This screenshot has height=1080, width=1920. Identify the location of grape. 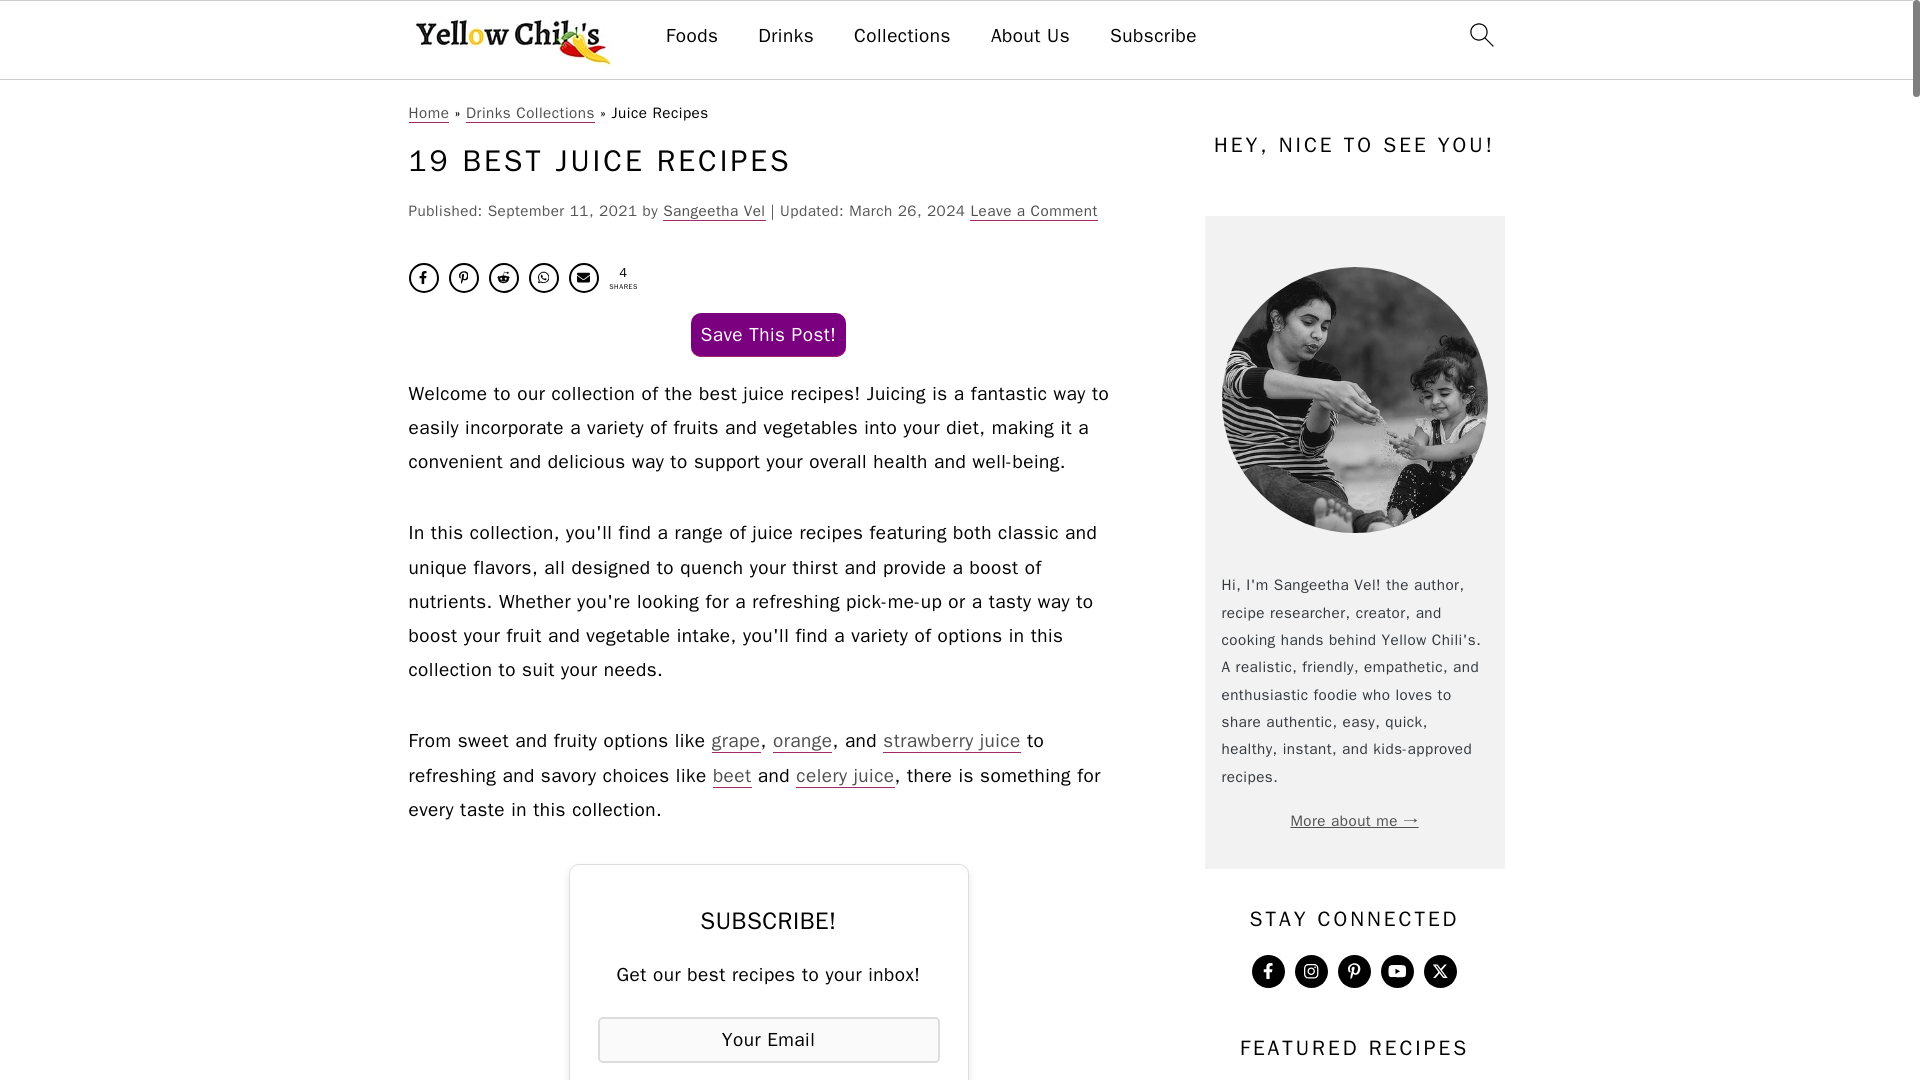
(736, 740).